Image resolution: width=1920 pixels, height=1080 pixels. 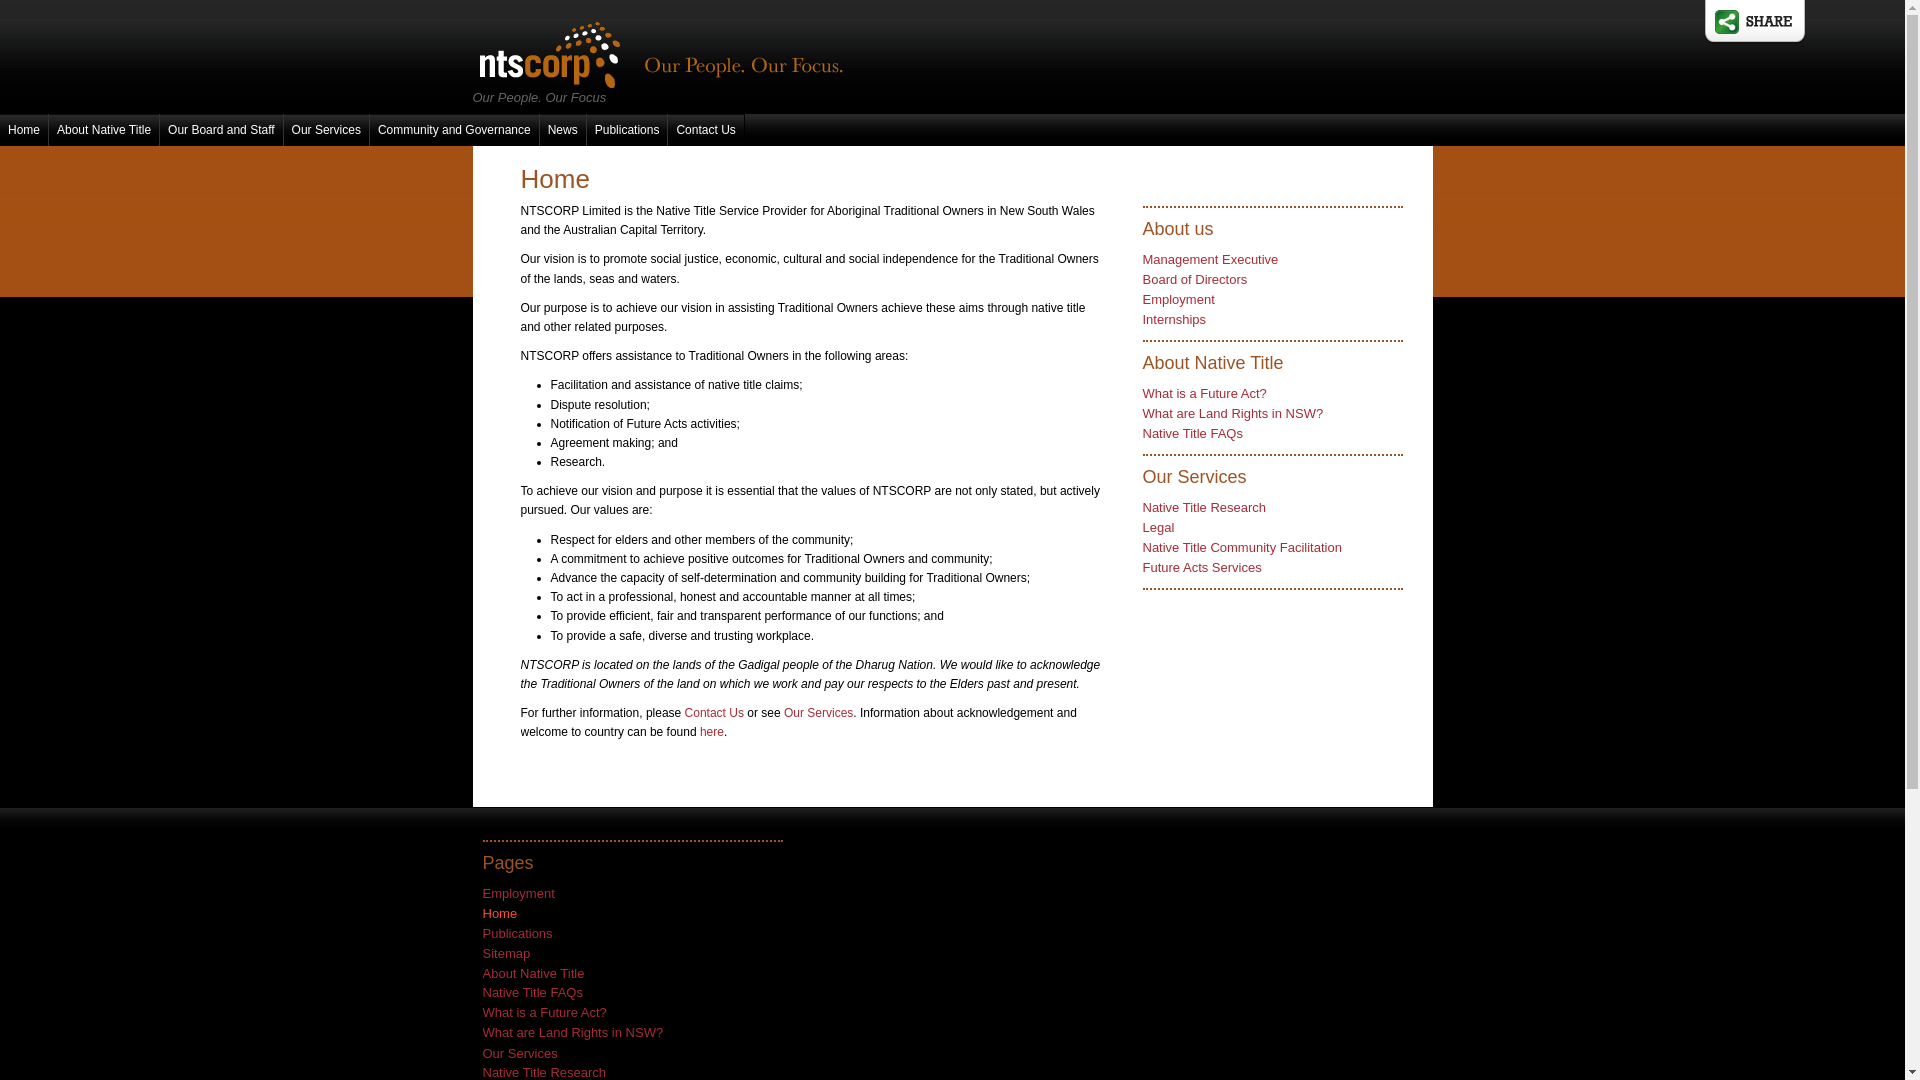 What do you see at coordinates (500, 914) in the screenshot?
I see `Home` at bounding box center [500, 914].